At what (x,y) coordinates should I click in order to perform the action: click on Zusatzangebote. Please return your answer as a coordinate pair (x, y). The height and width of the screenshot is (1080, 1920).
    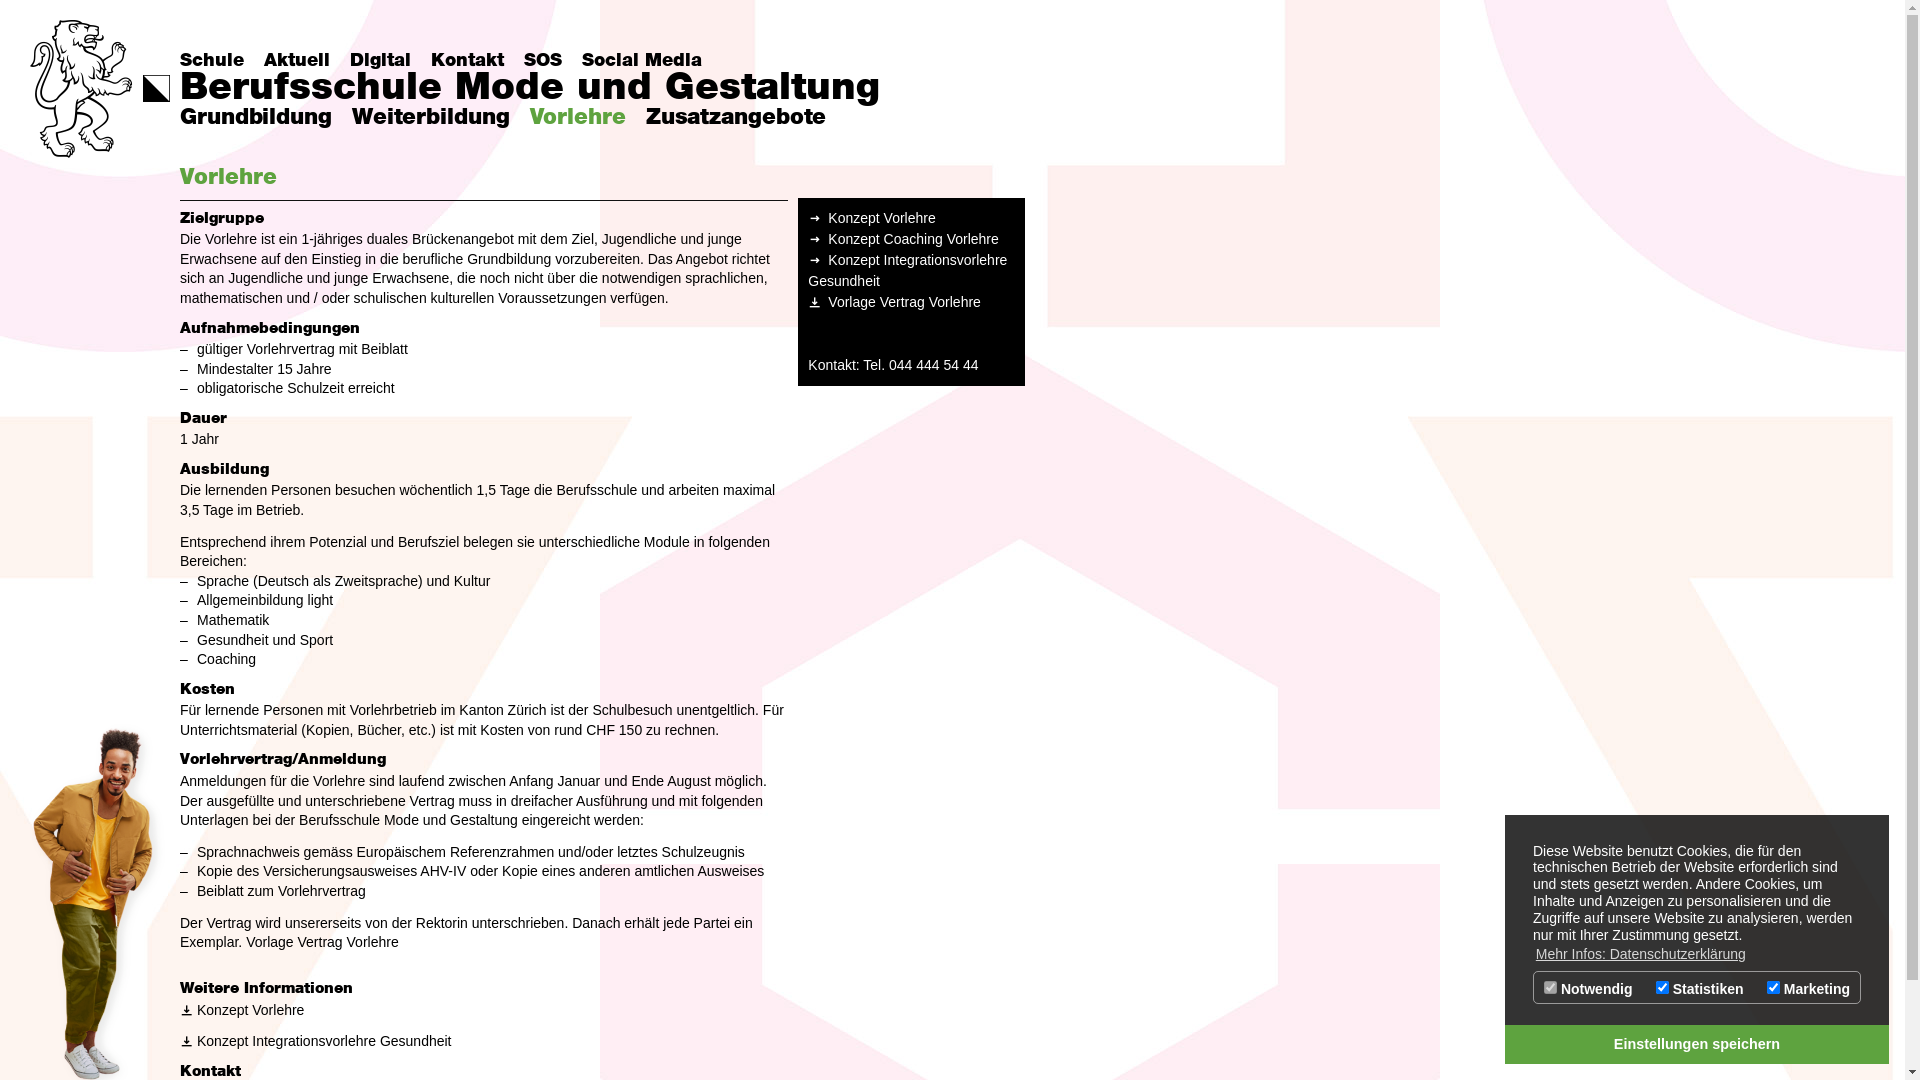
    Looking at the image, I should click on (736, 117).